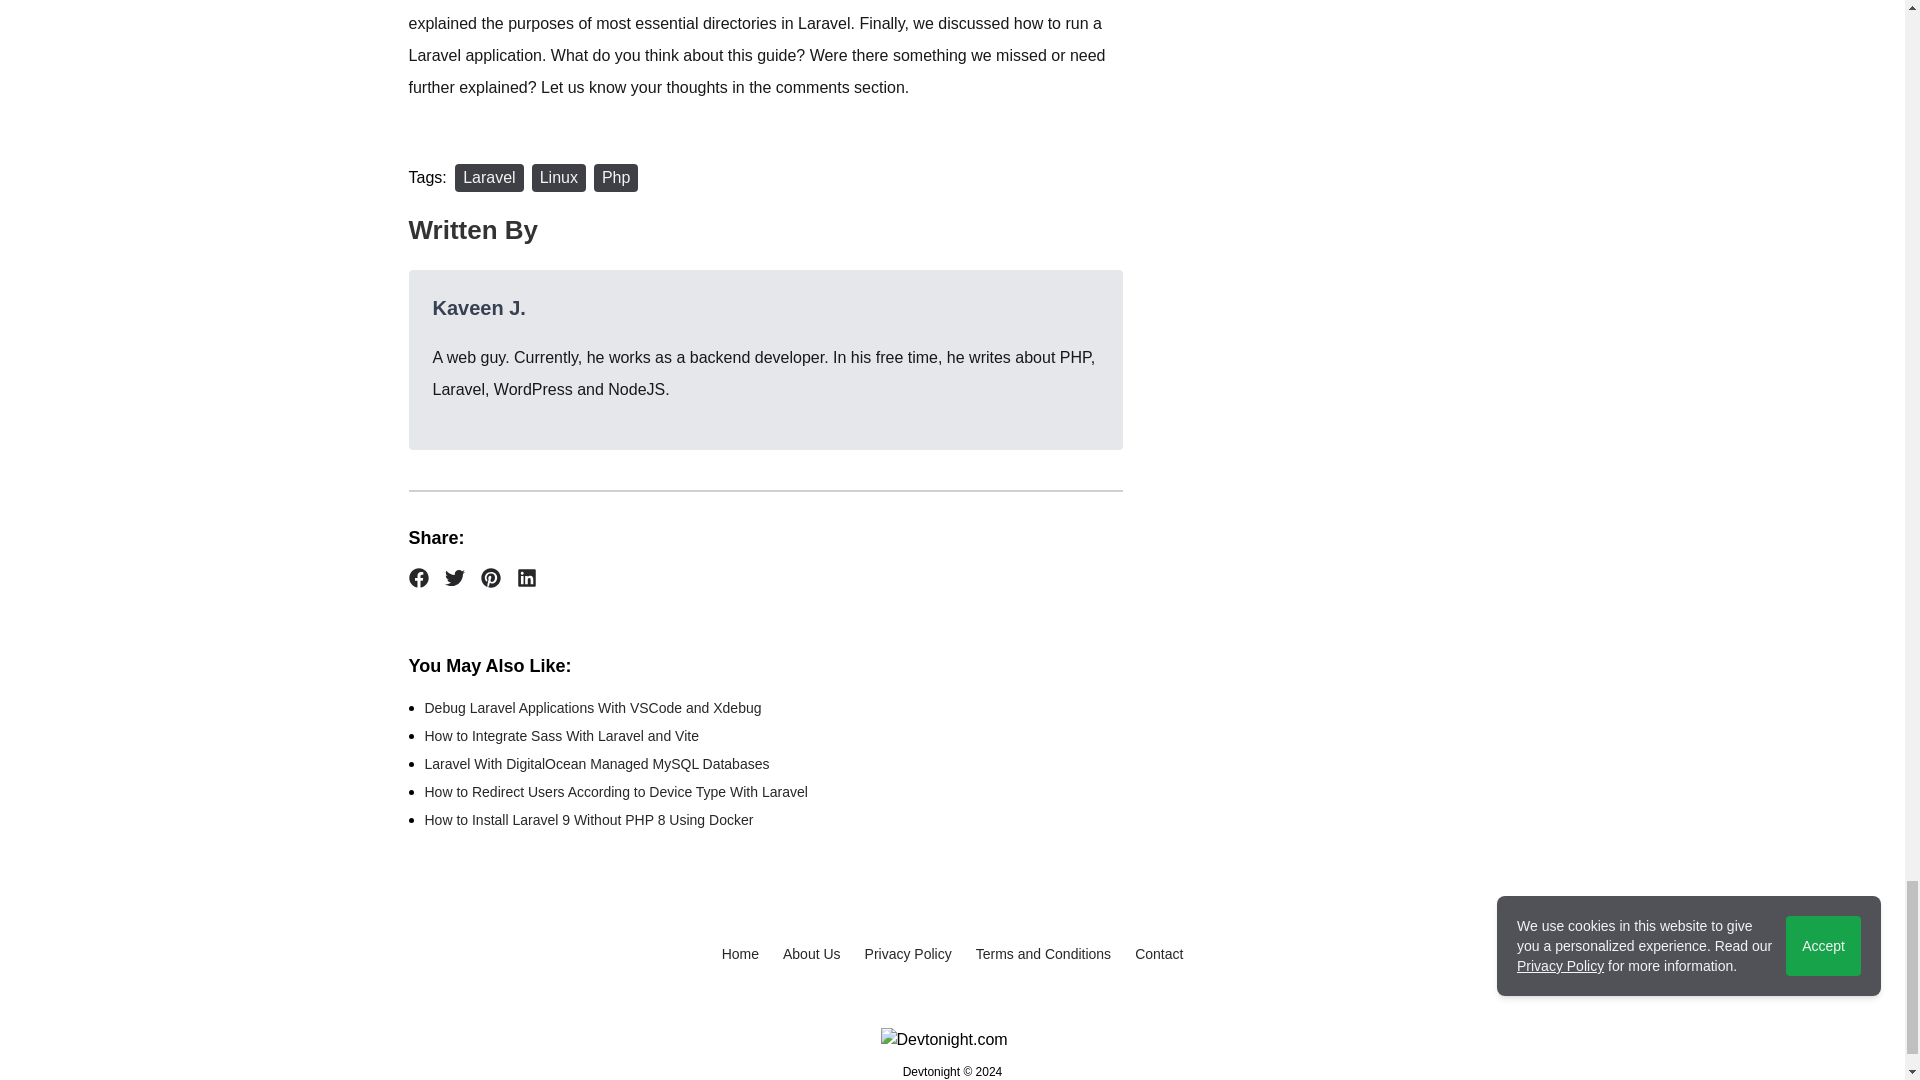  What do you see at coordinates (592, 708) in the screenshot?
I see `Debug Laravel Applications With VSCode and Xdebug` at bounding box center [592, 708].